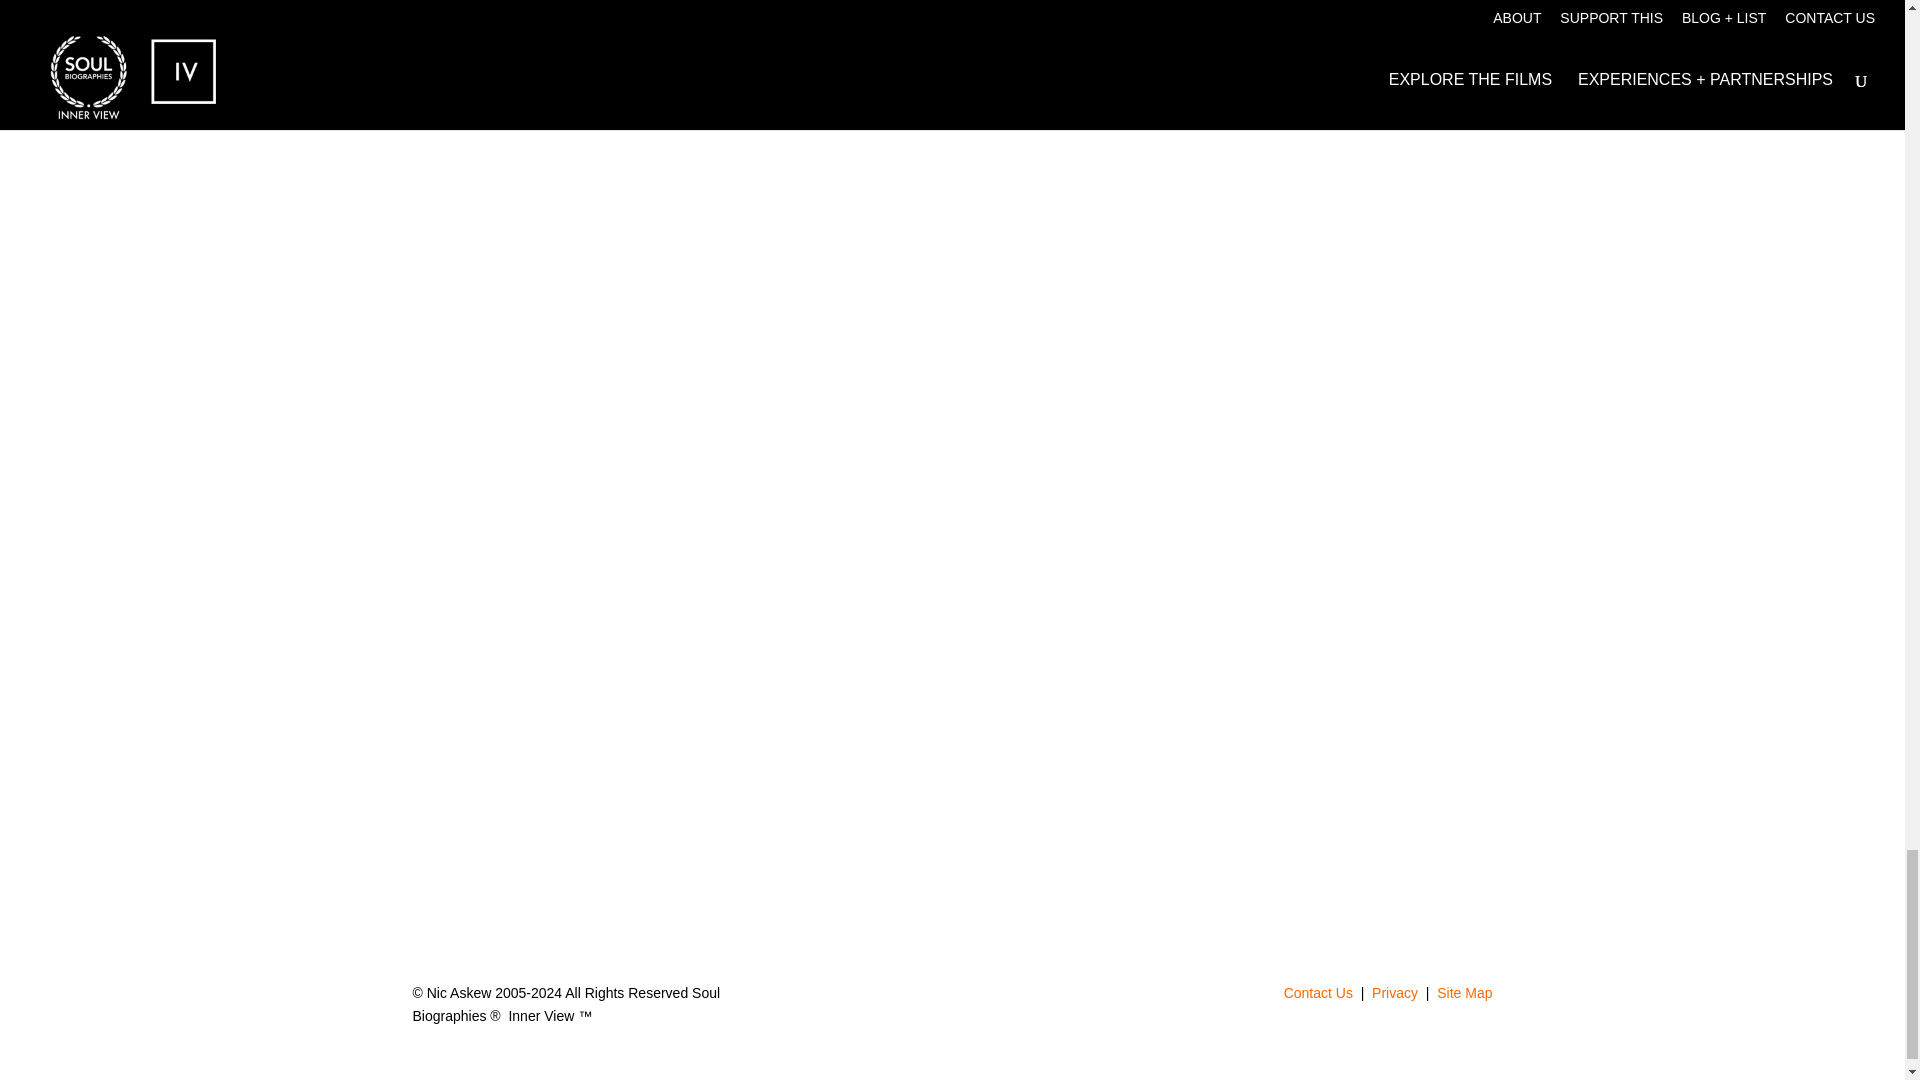 The width and height of the screenshot is (1920, 1080). I want to click on Follow on Youtube, so click(1012, 998).